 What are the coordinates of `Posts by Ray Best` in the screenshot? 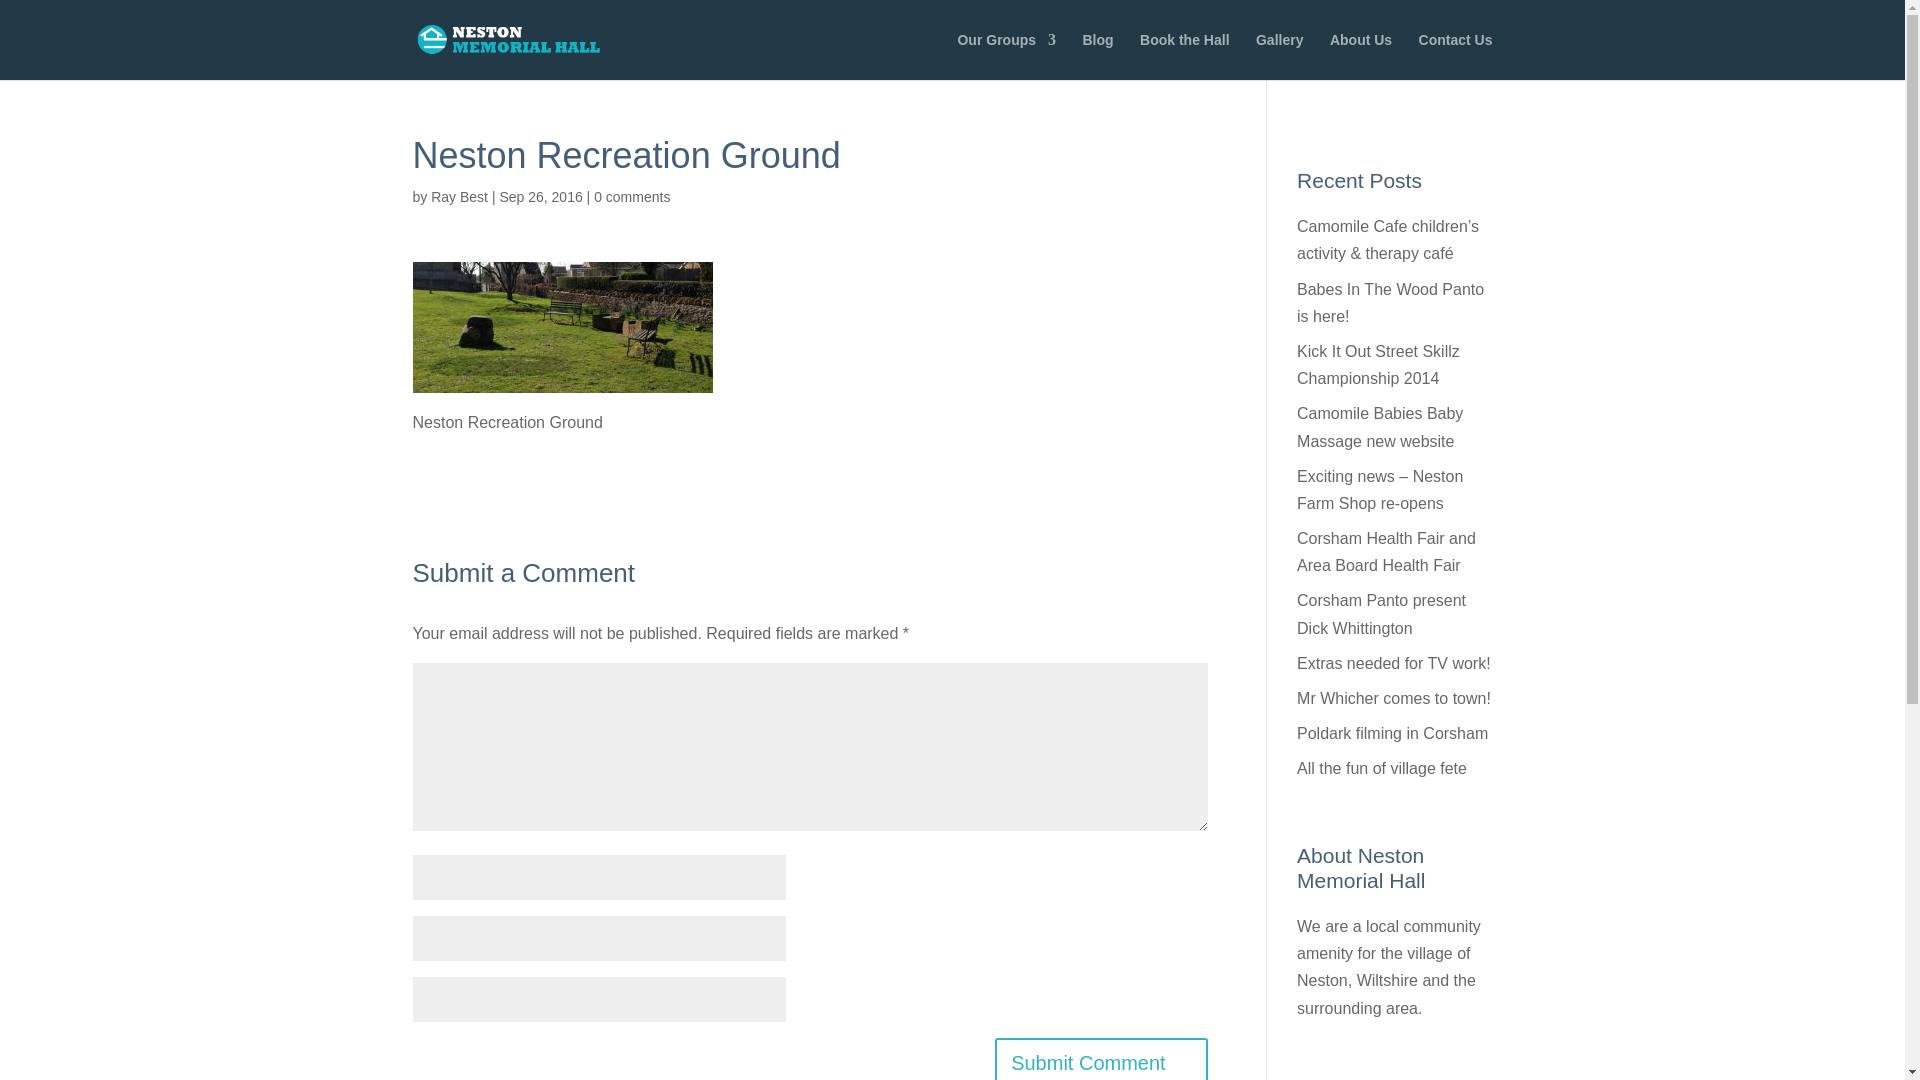 It's located at (458, 197).